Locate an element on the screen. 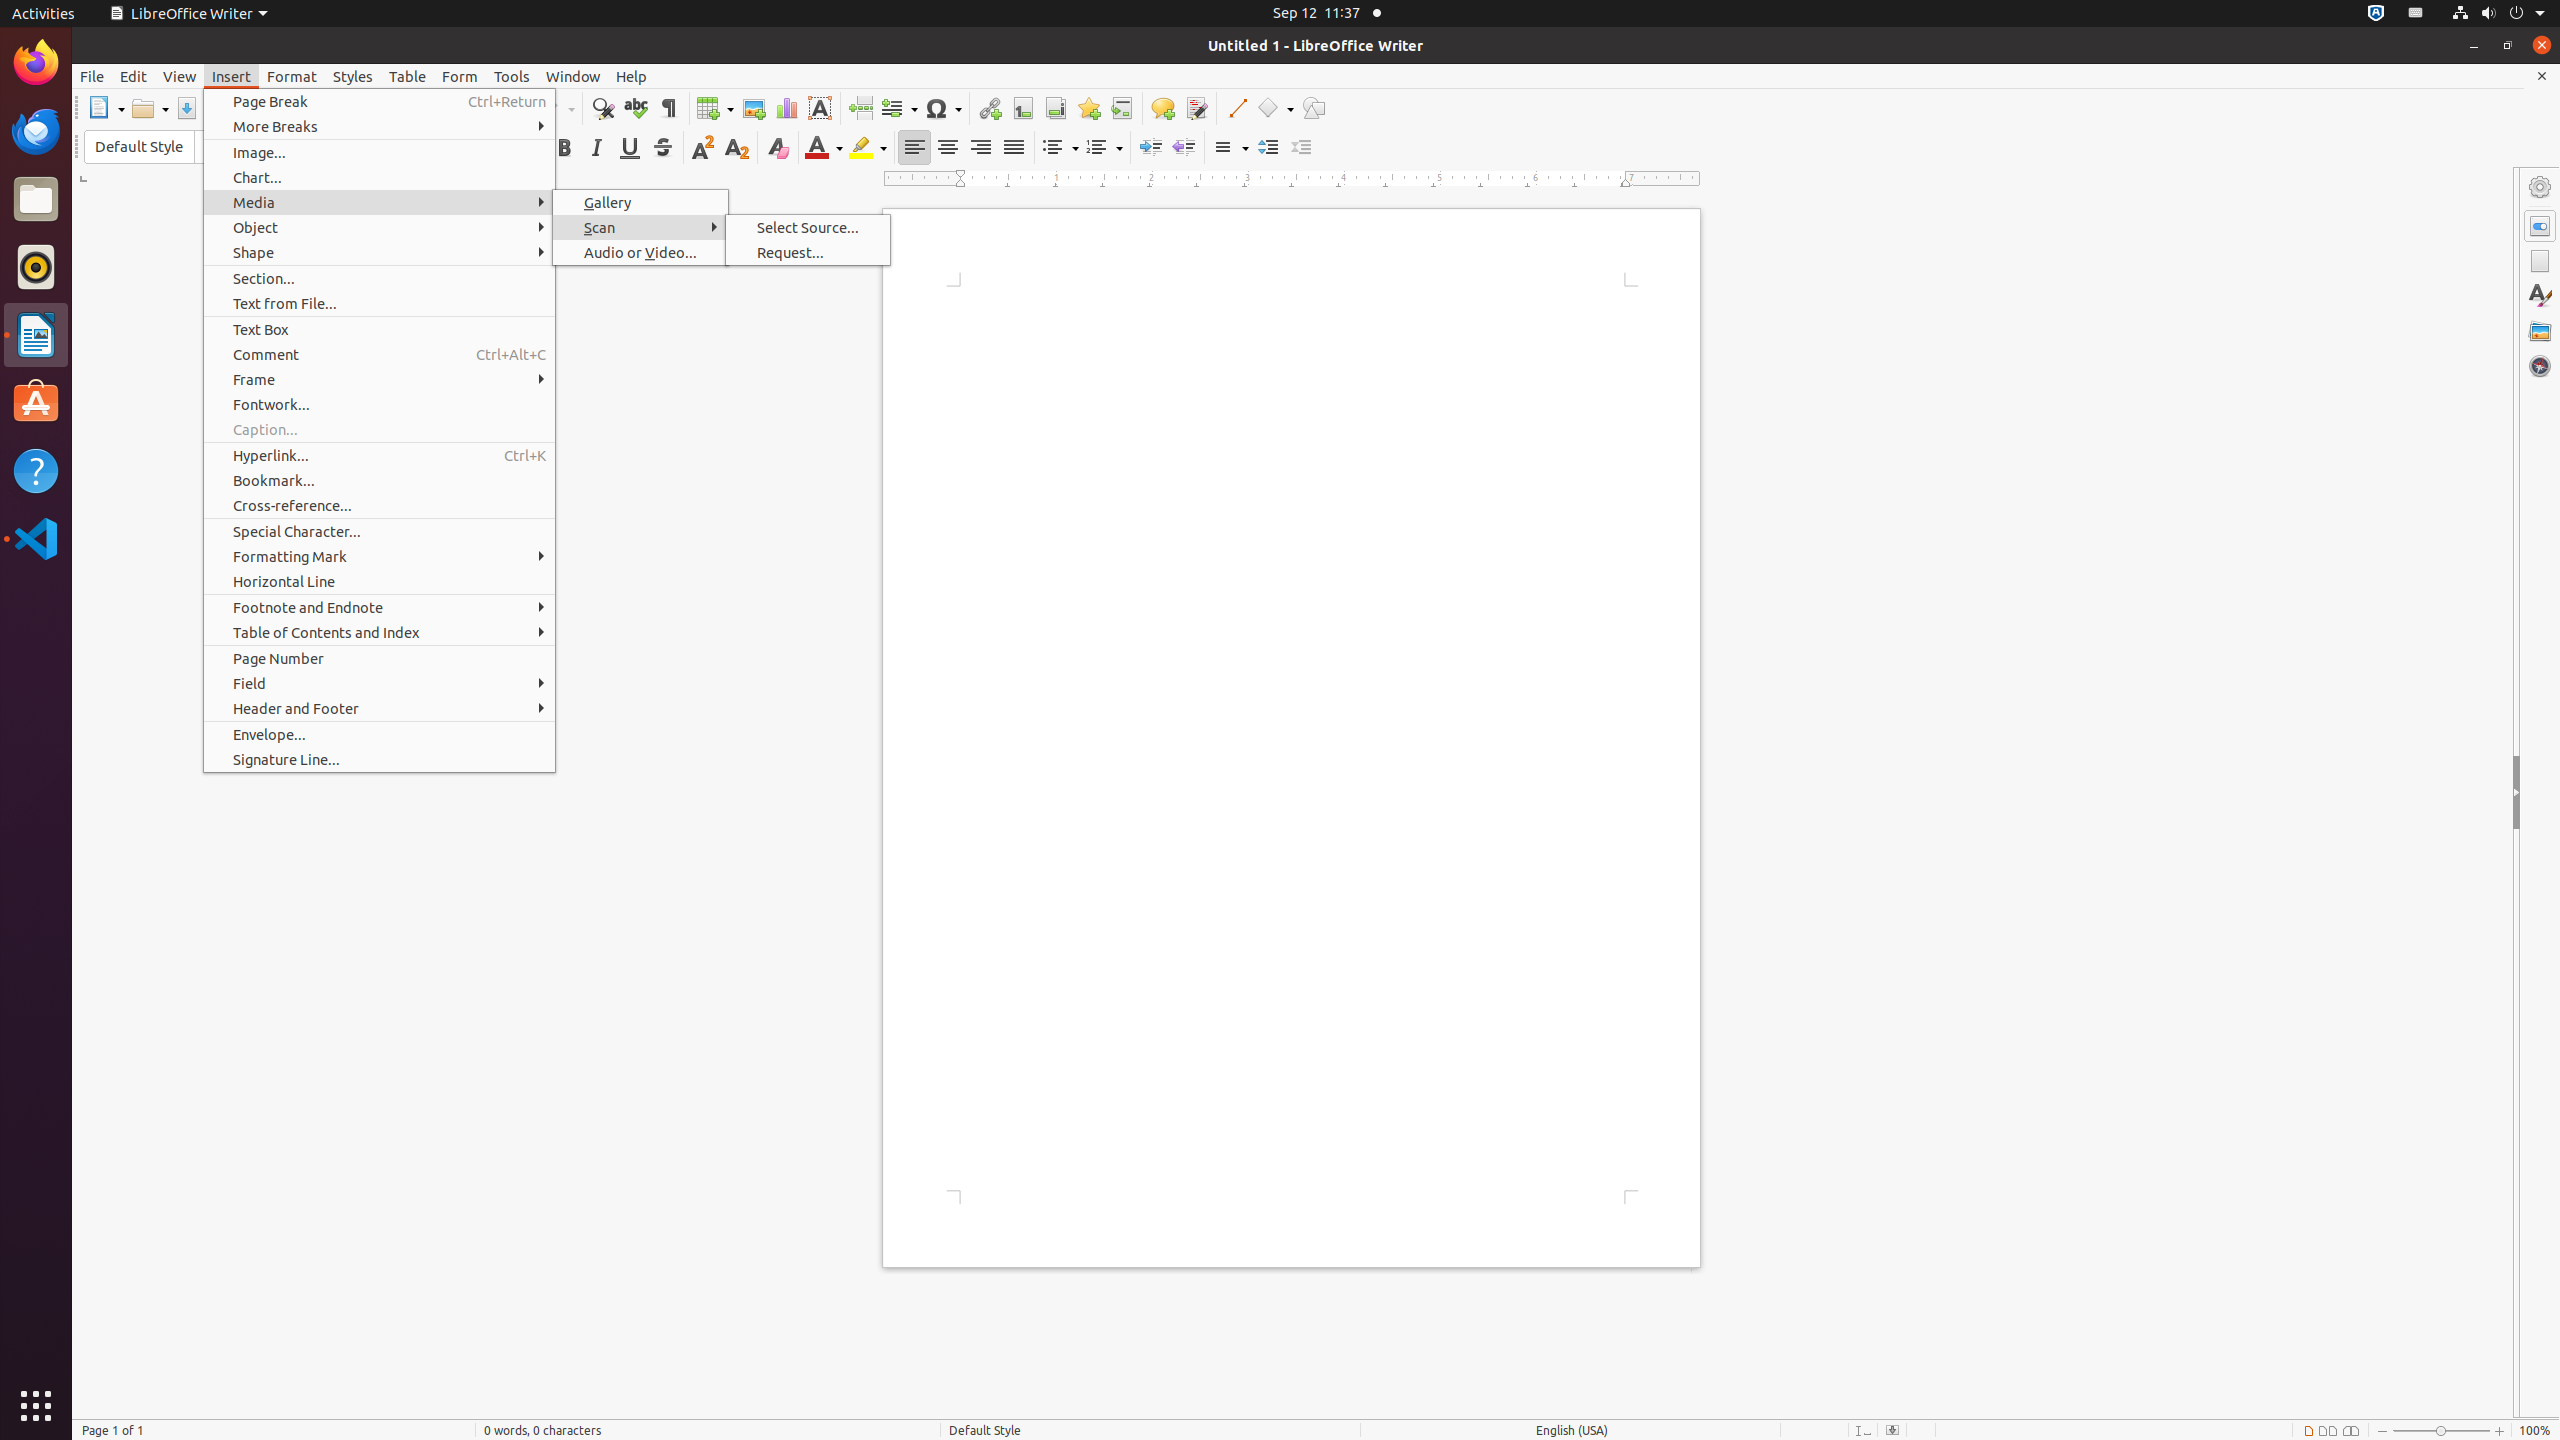 This screenshot has height=1440, width=2560. Chart... is located at coordinates (380, 178).